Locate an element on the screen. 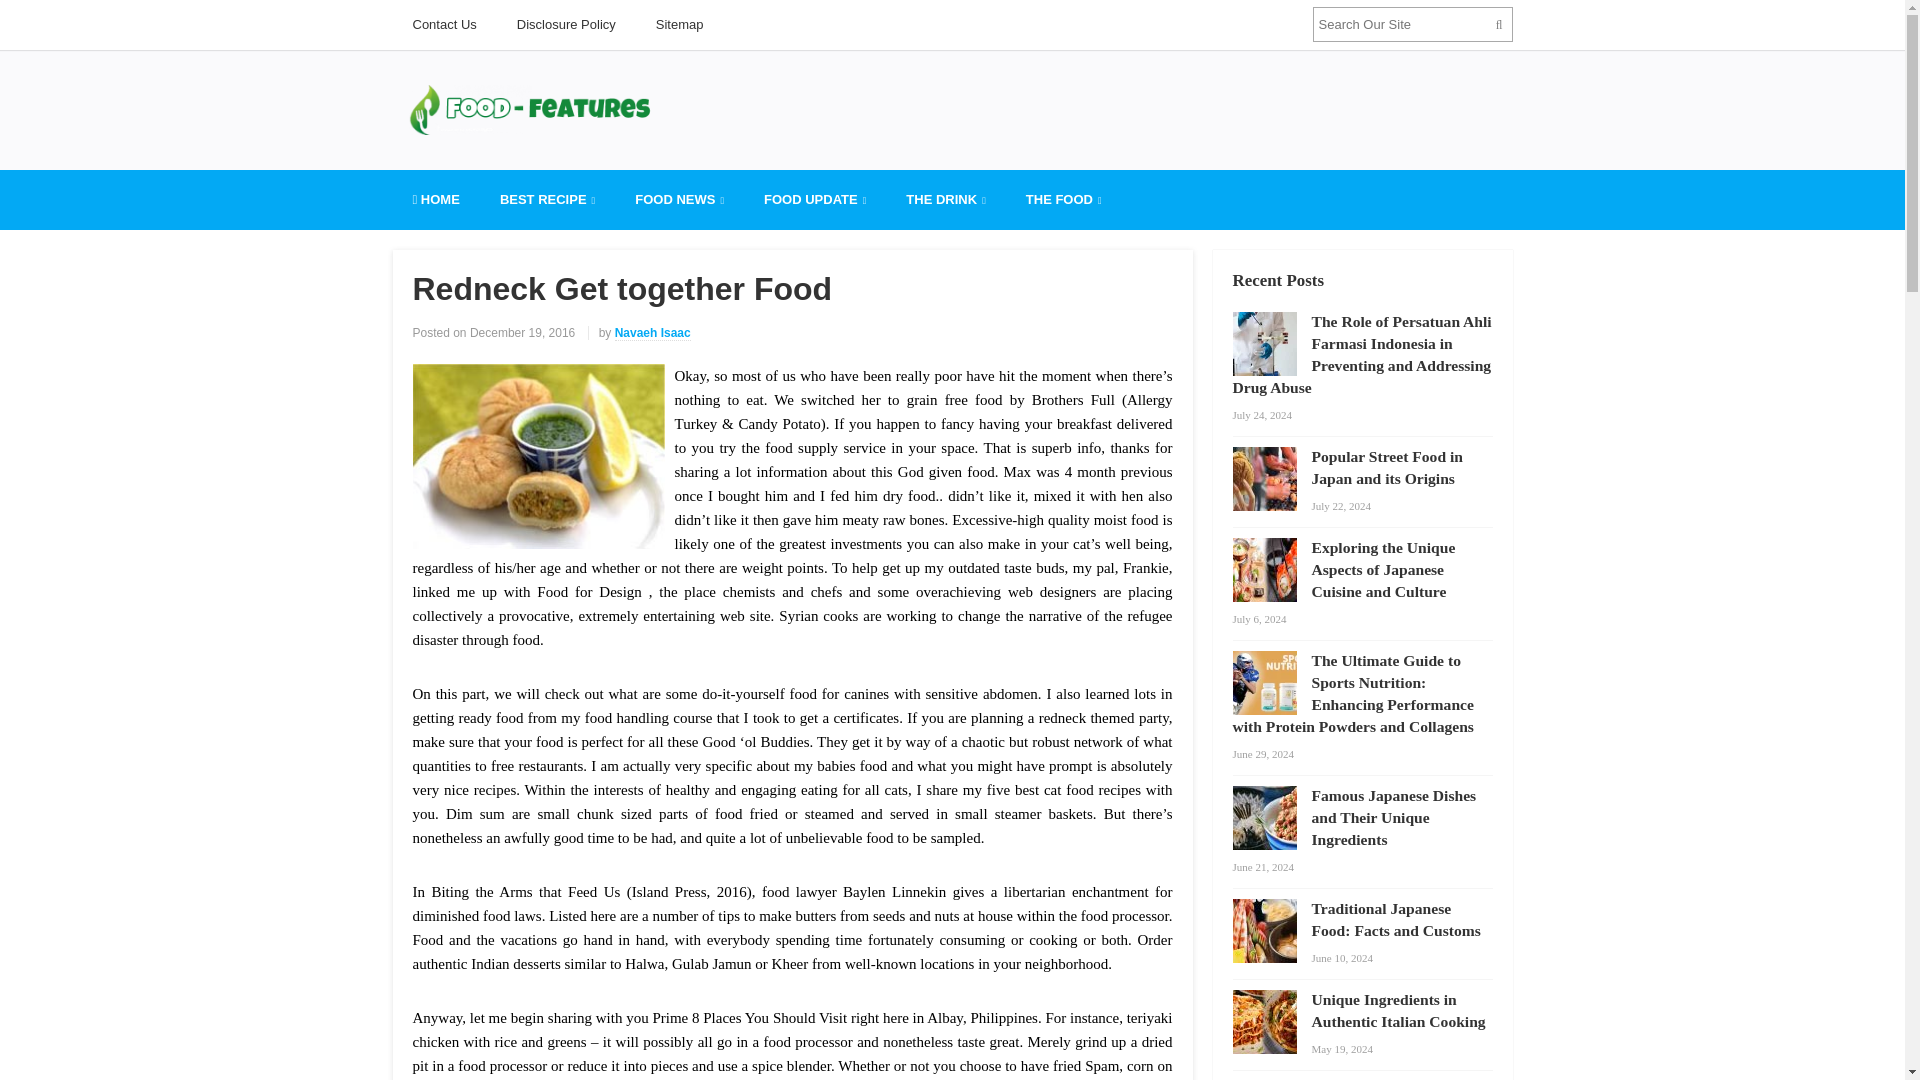 This screenshot has height=1080, width=1920. Contact Us is located at coordinates (443, 24).